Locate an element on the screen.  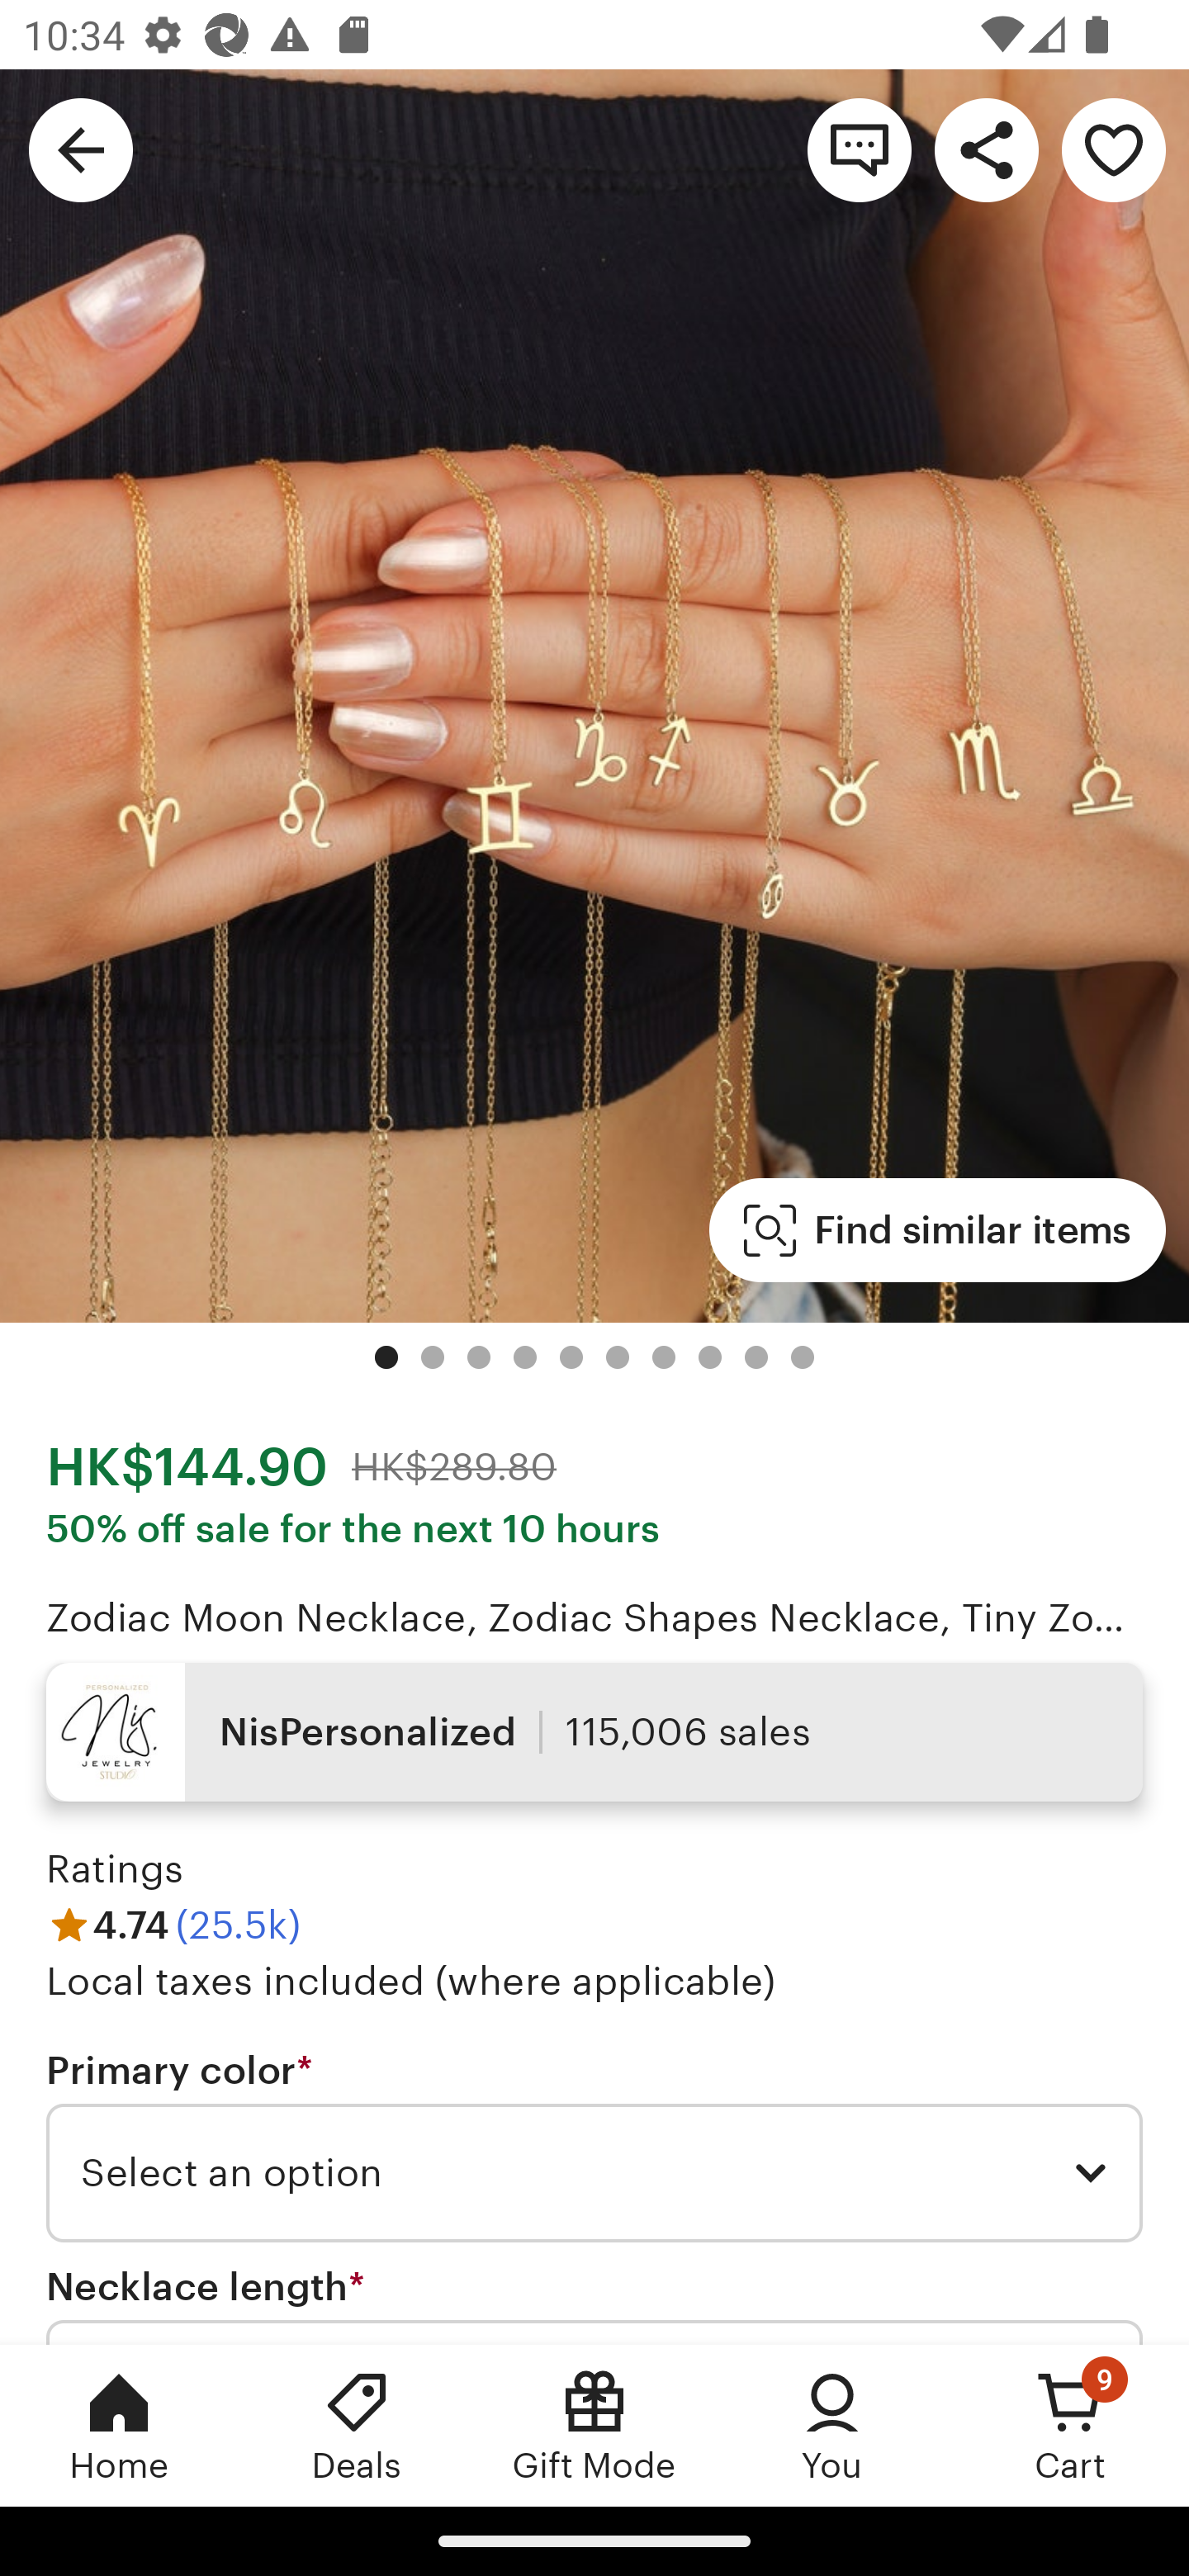
Select an option is located at coordinates (594, 2174).